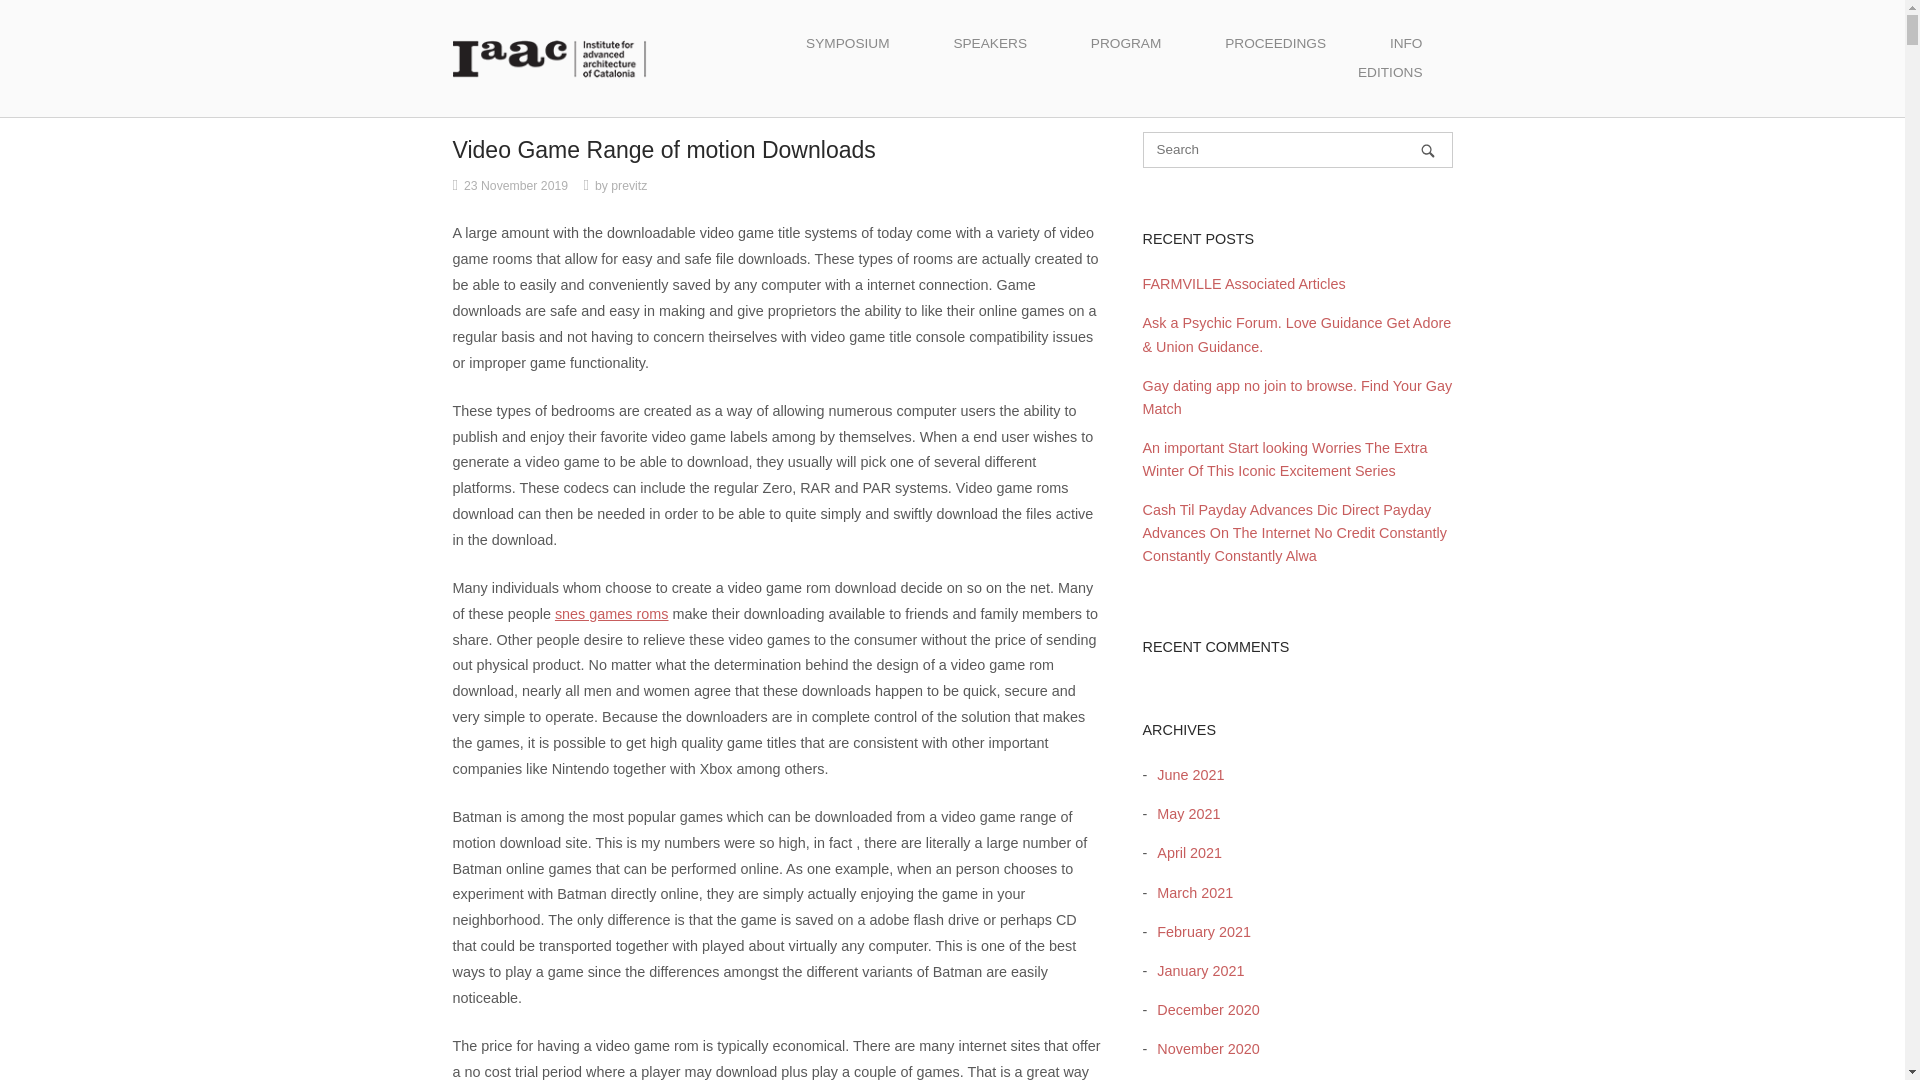 This screenshot has width=1920, height=1080. Describe the element at coordinates (1390, 72) in the screenshot. I see `EDITIONS` at that location.